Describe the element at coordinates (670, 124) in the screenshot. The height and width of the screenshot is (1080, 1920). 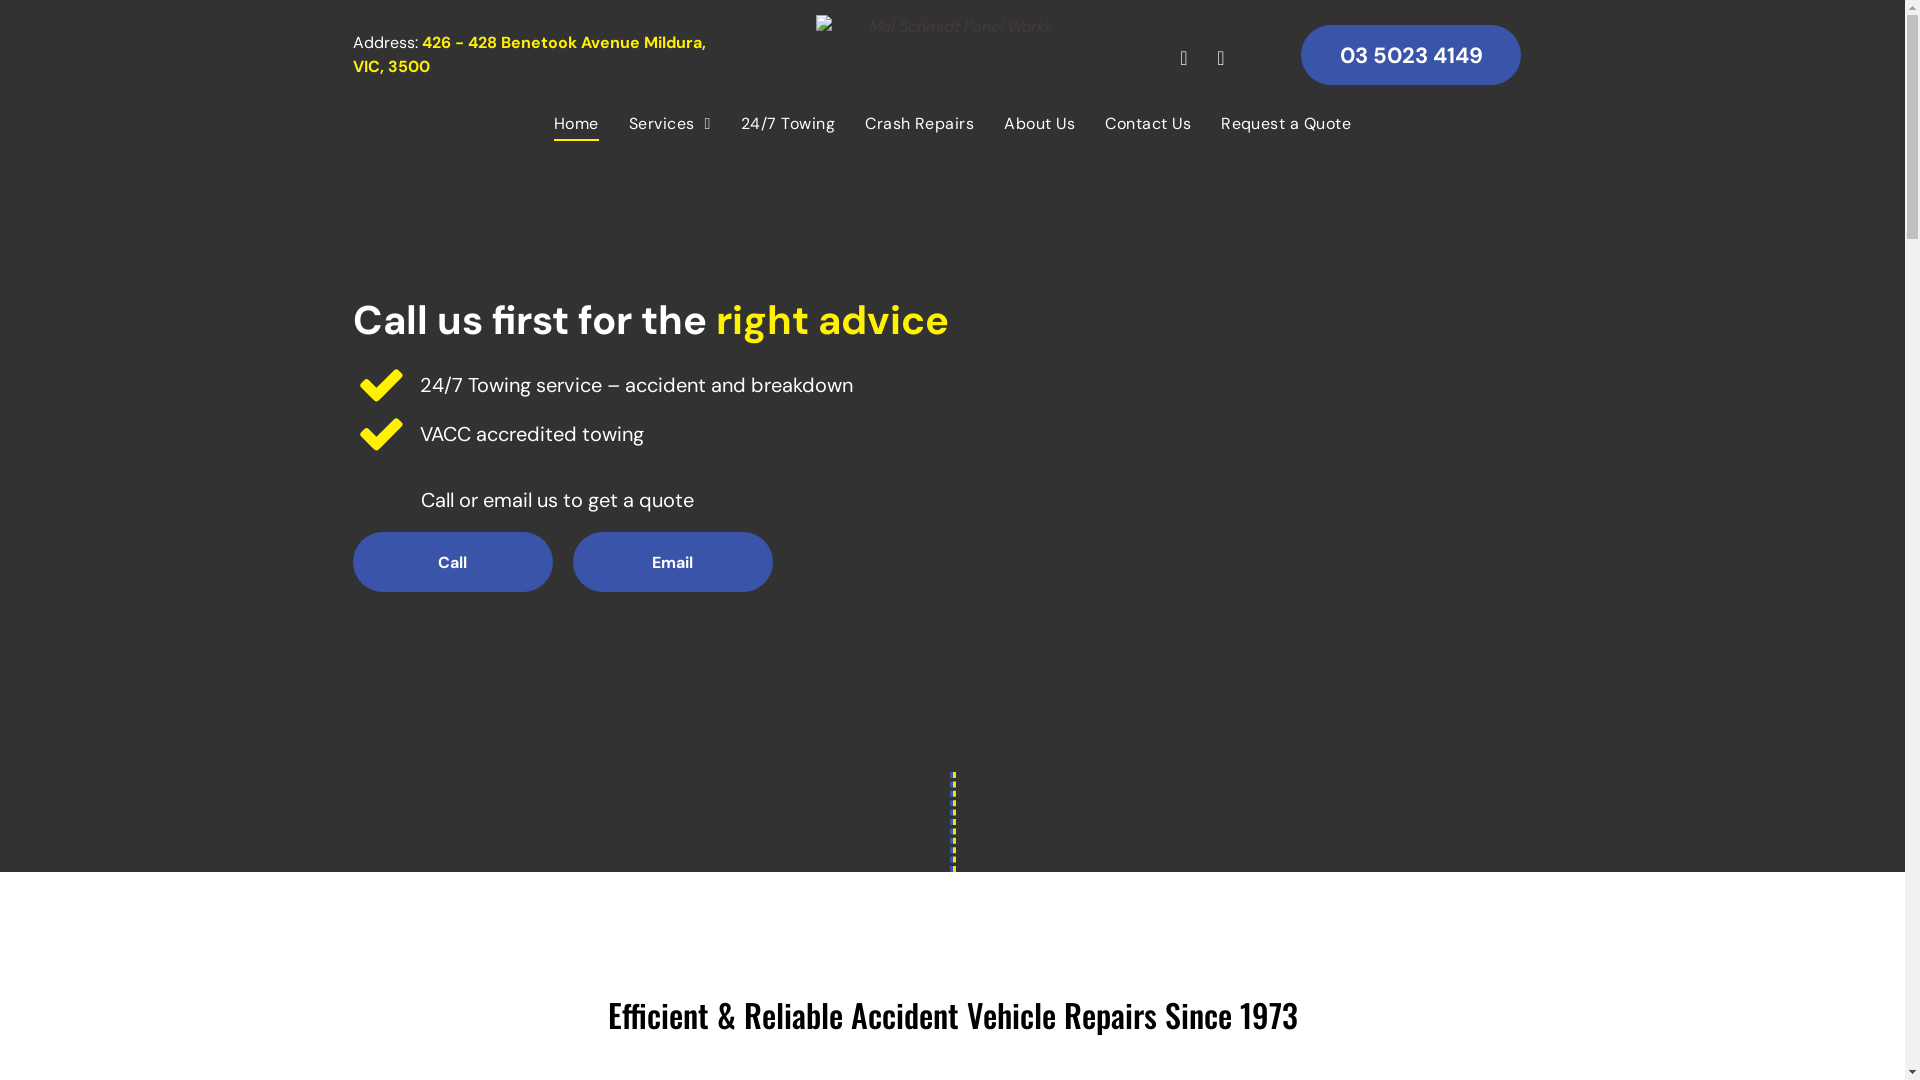
I see `Services` at that location.